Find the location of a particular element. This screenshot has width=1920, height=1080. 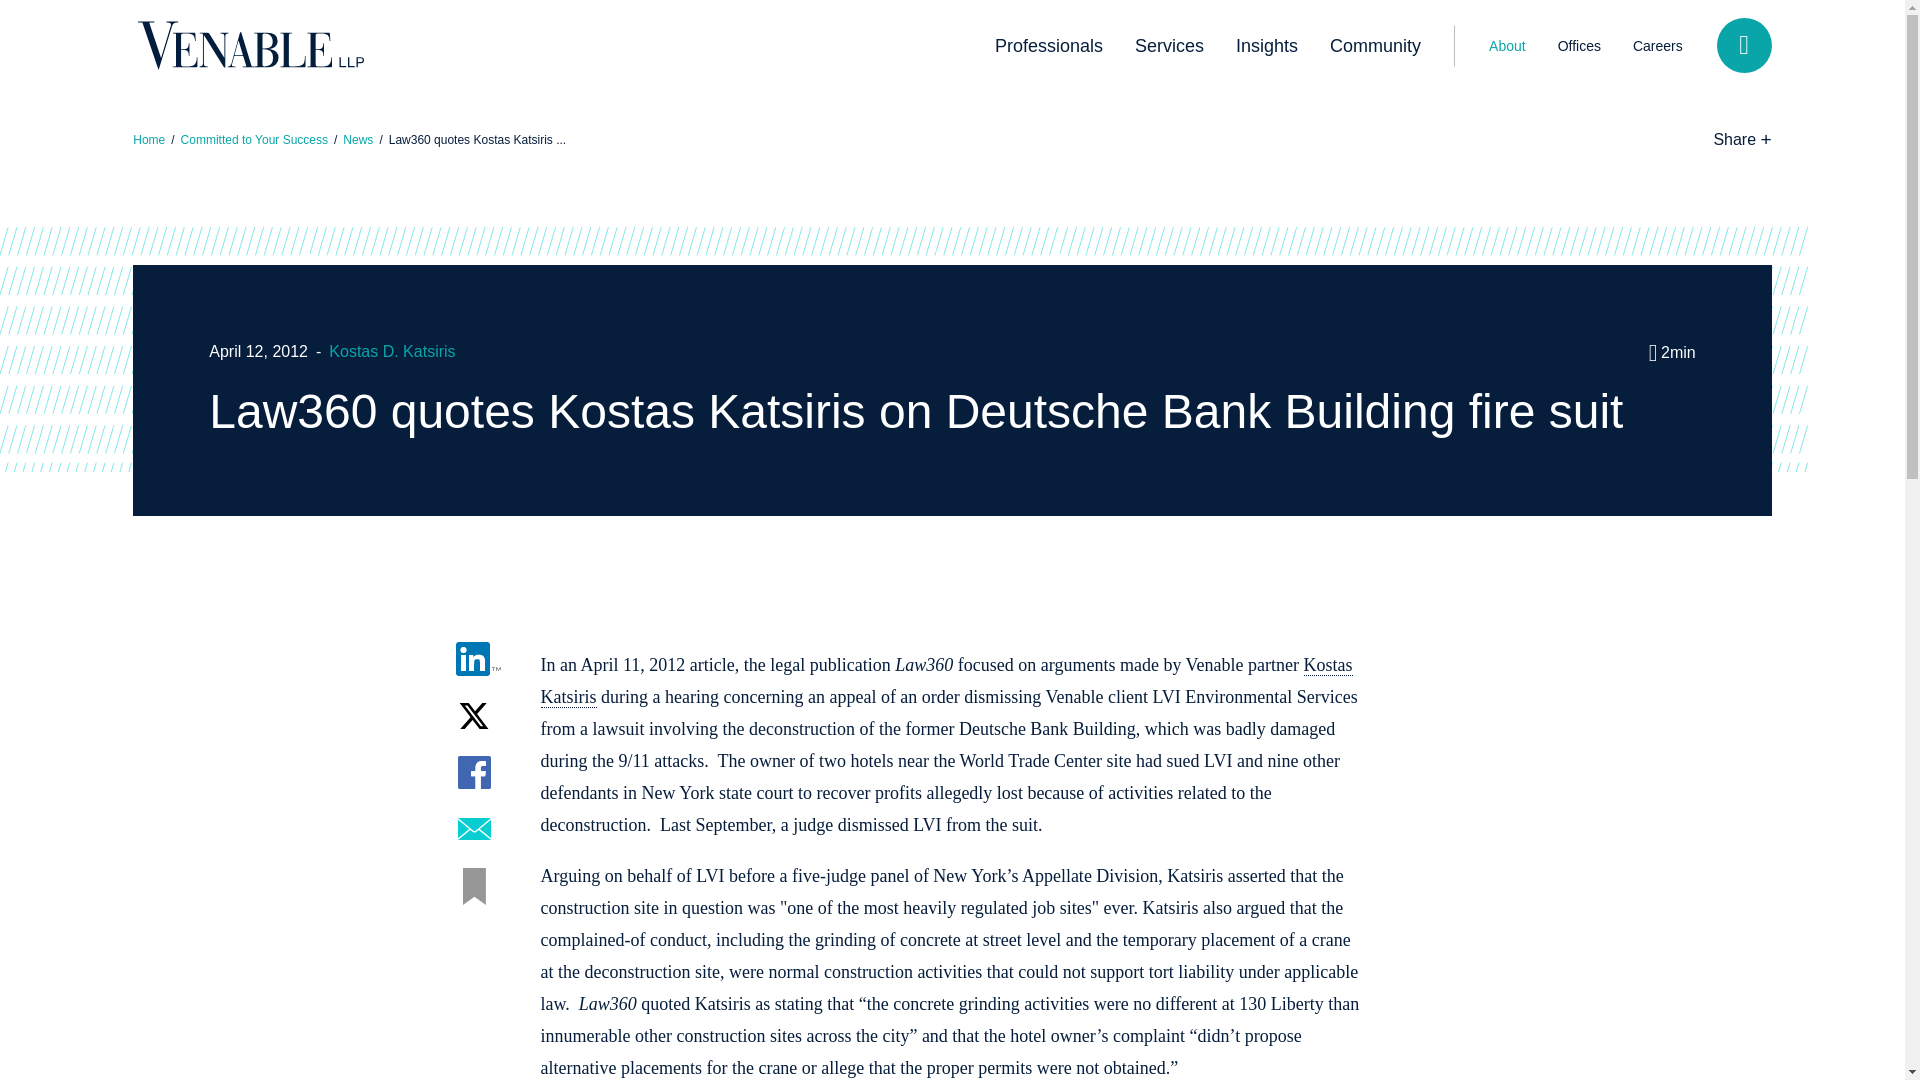

About is located at coordinates (1506, 45).